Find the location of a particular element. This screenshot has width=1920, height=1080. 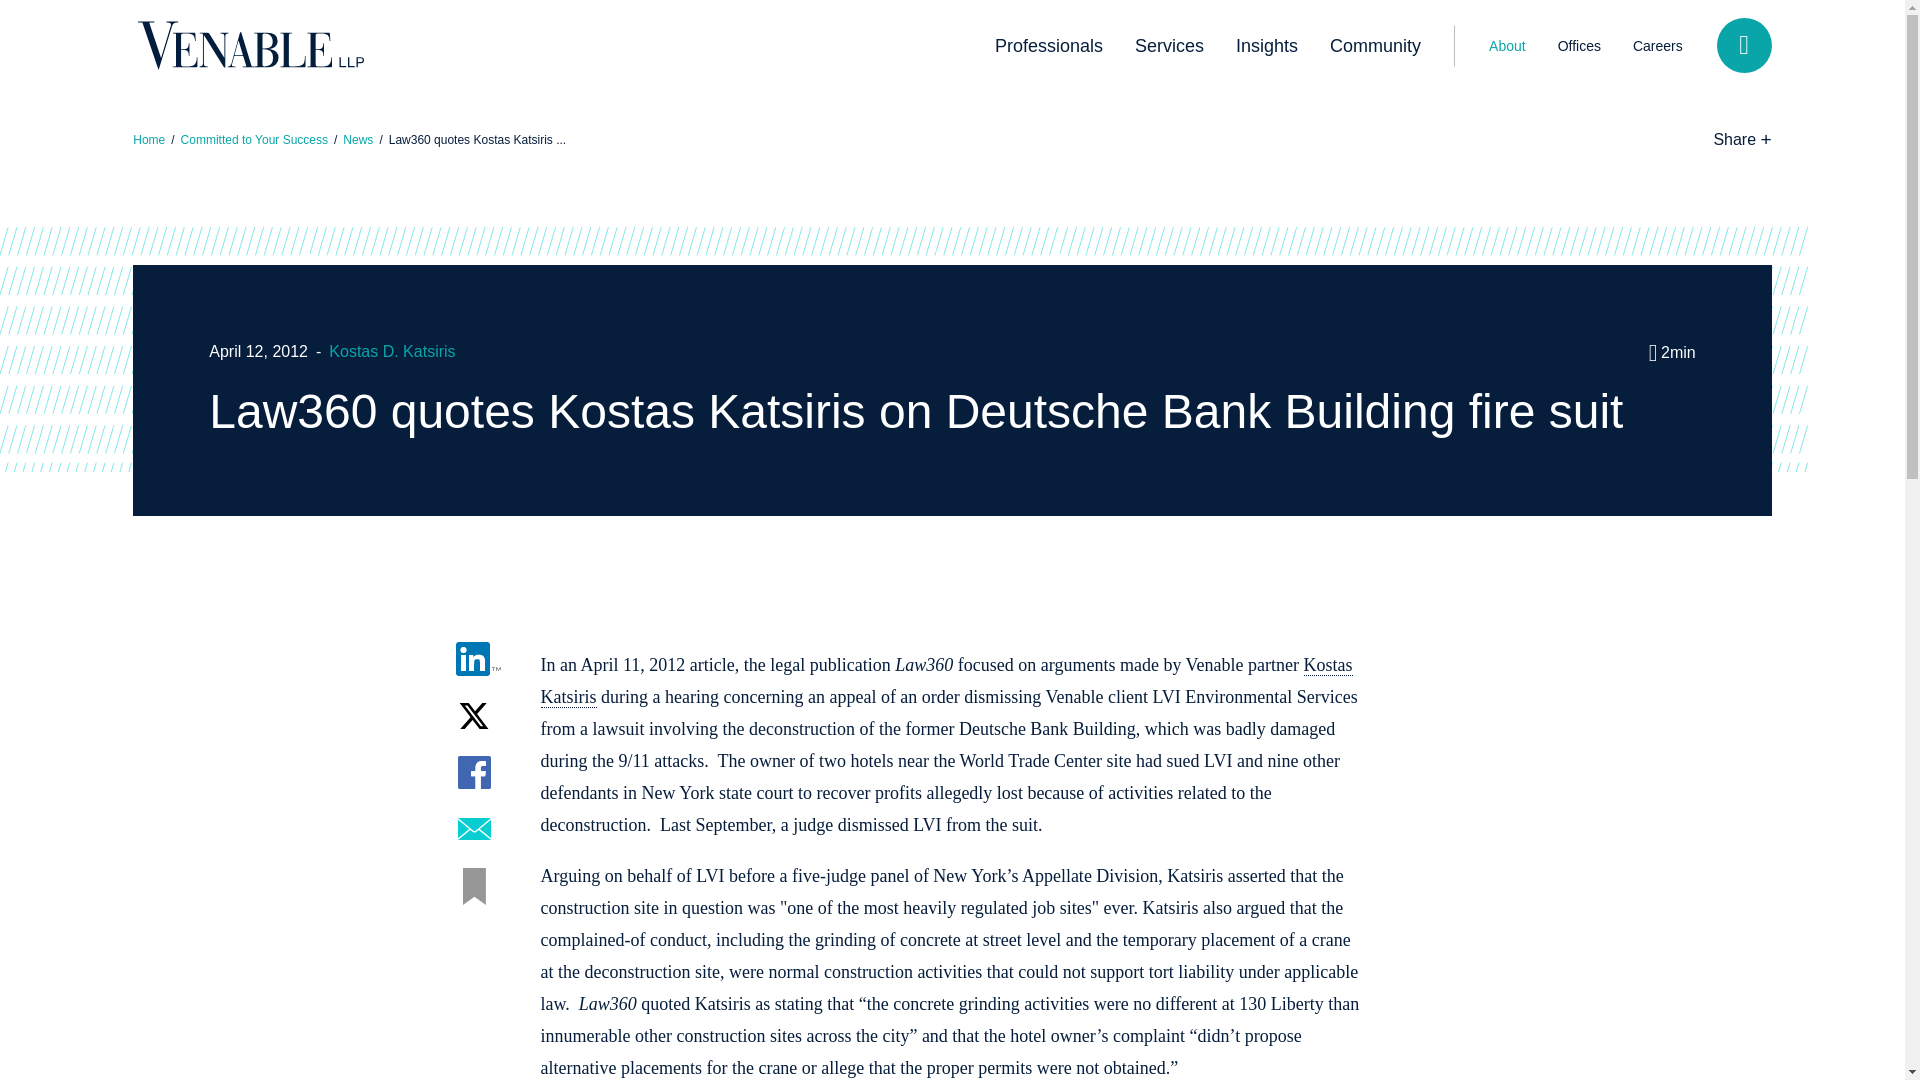

About is located at coordinates (1506, 45).